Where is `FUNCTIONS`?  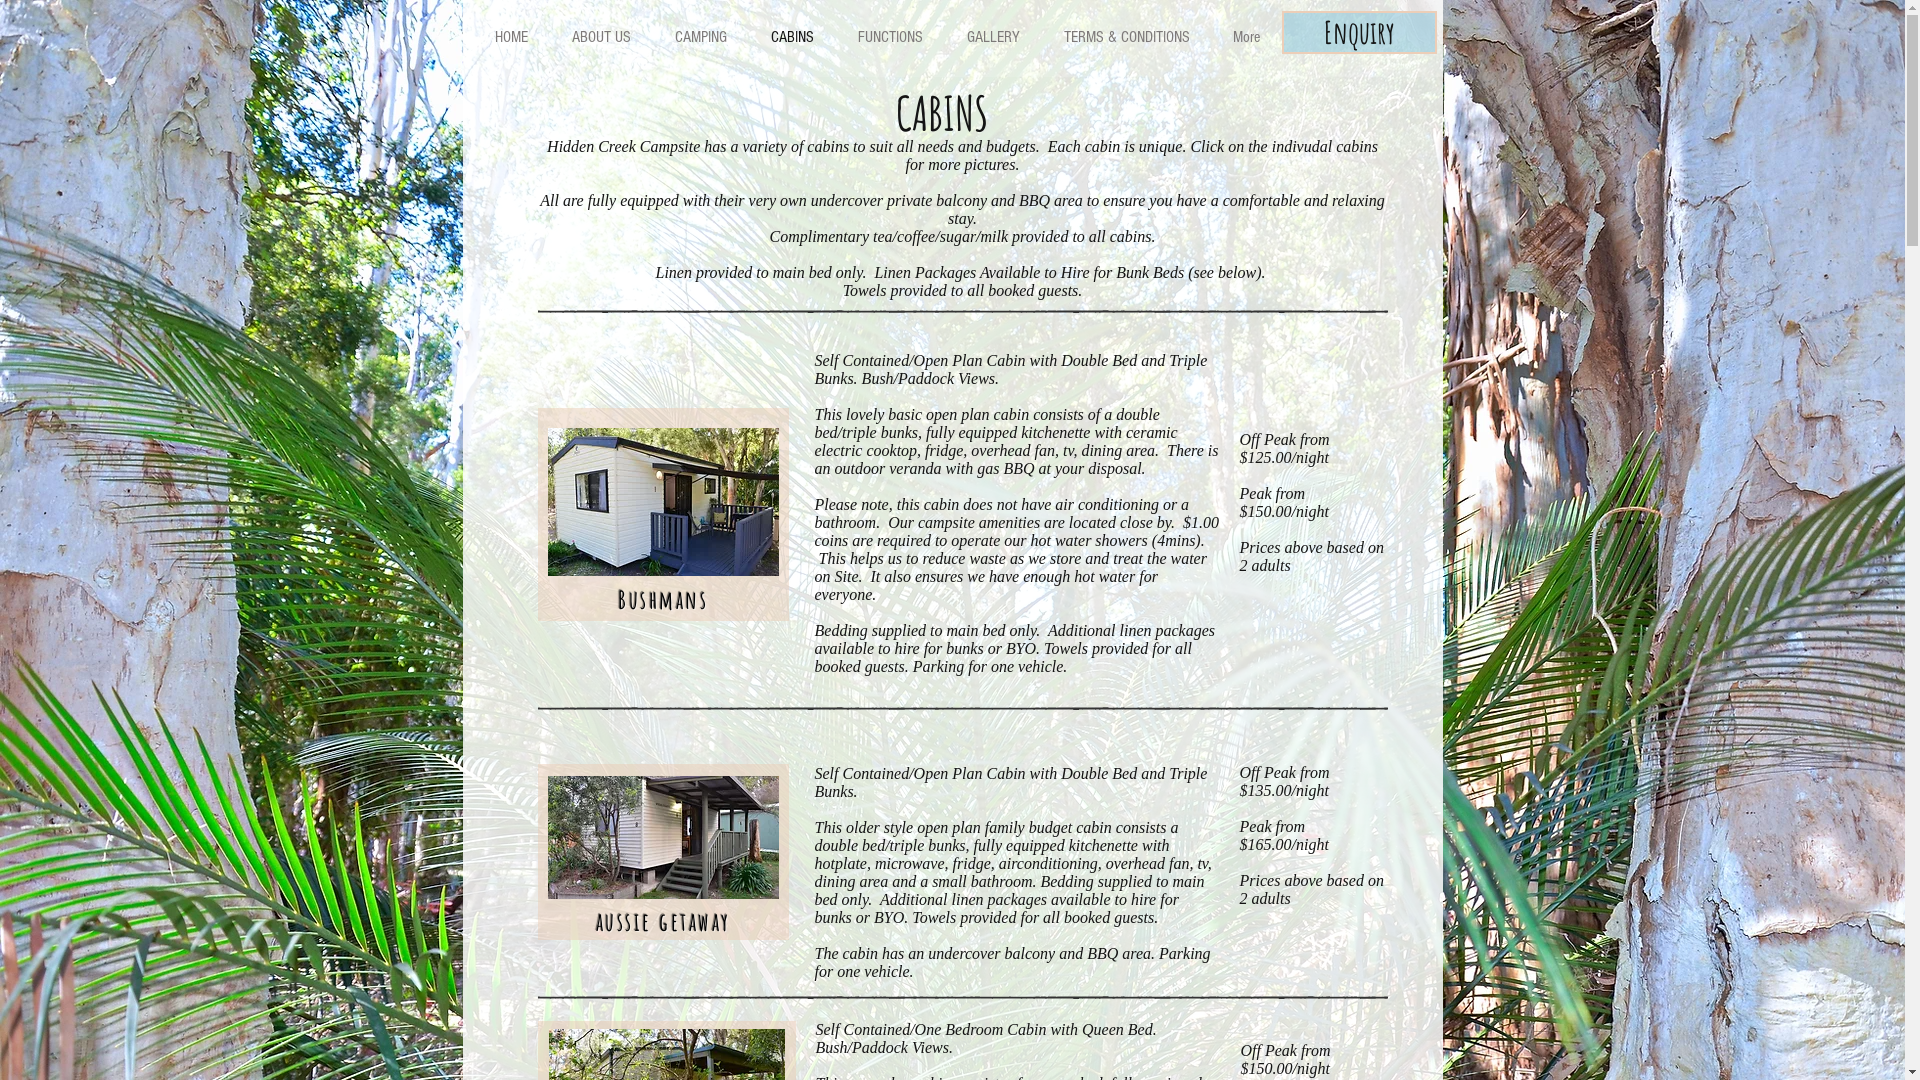
FUNCTIONS is located at coordinates (890, 37).